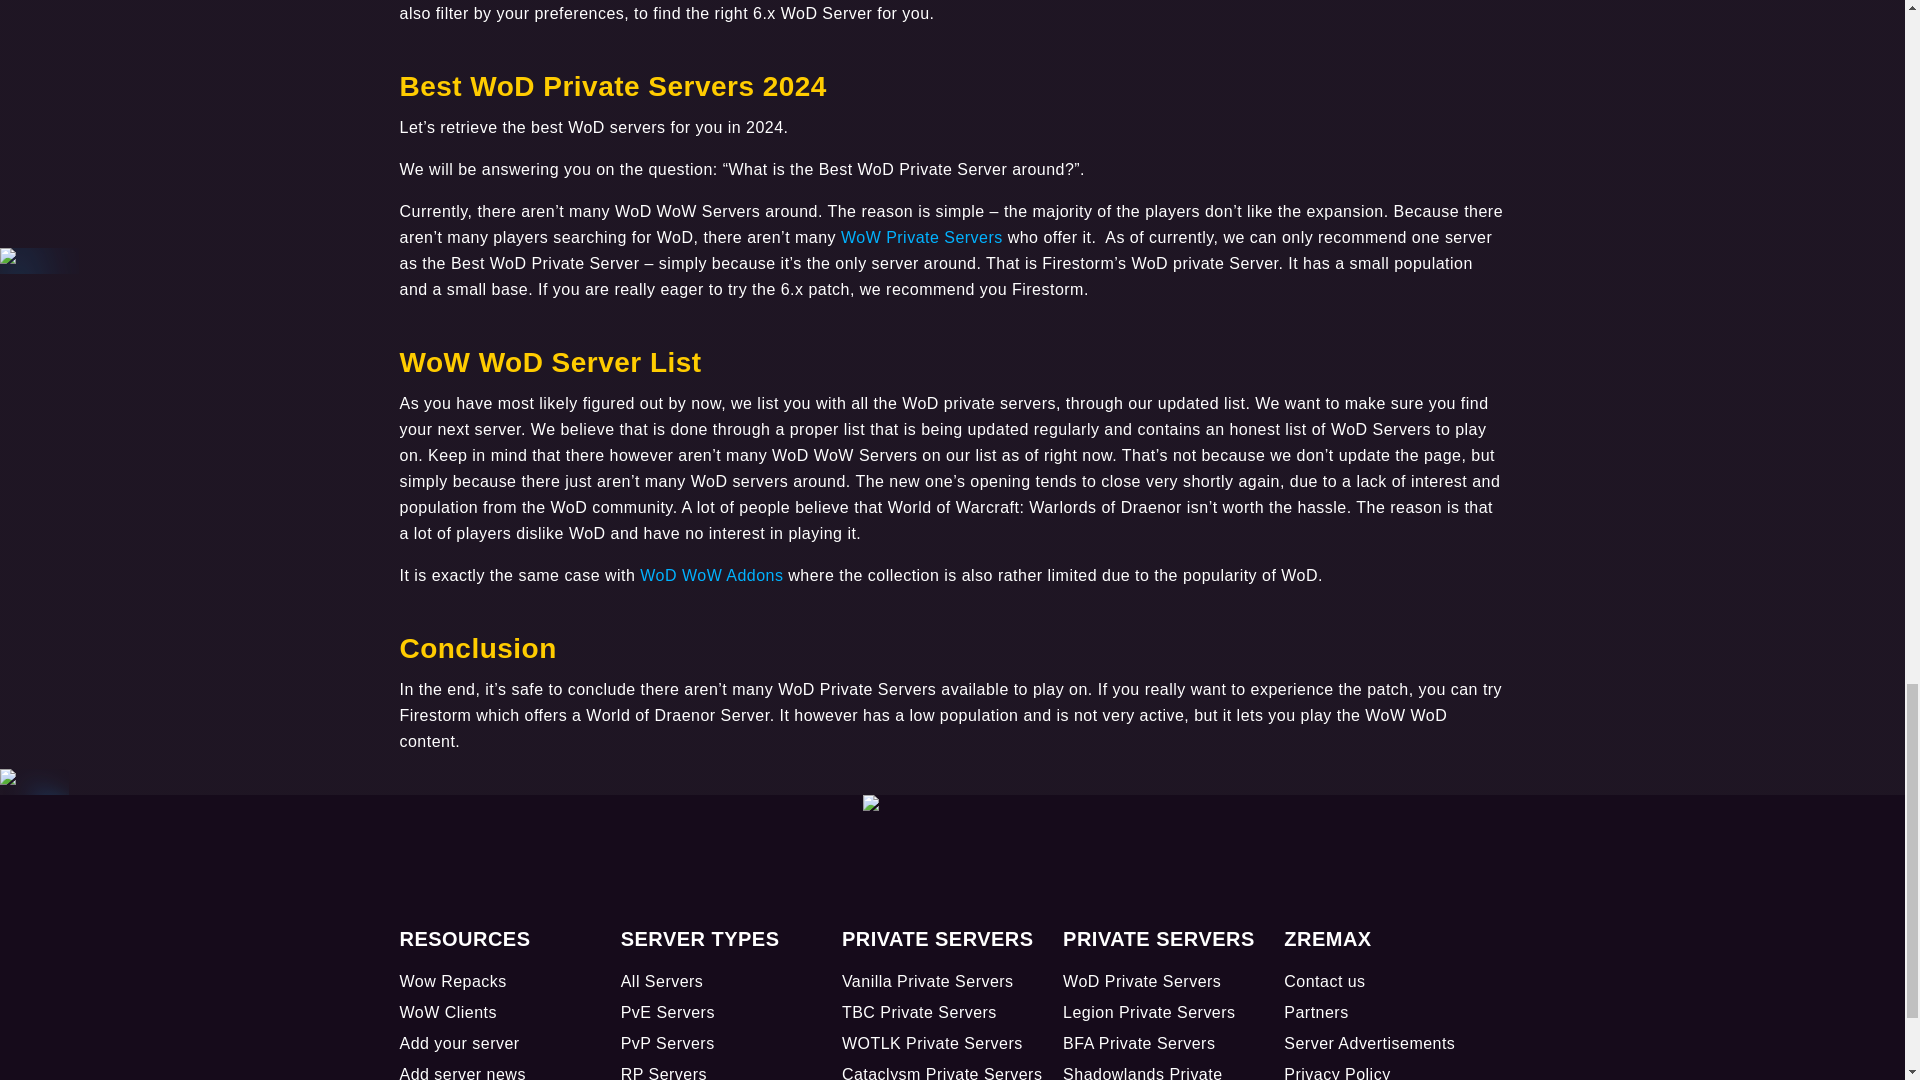  I want to click on PvP Servers, so click(667, 1042).